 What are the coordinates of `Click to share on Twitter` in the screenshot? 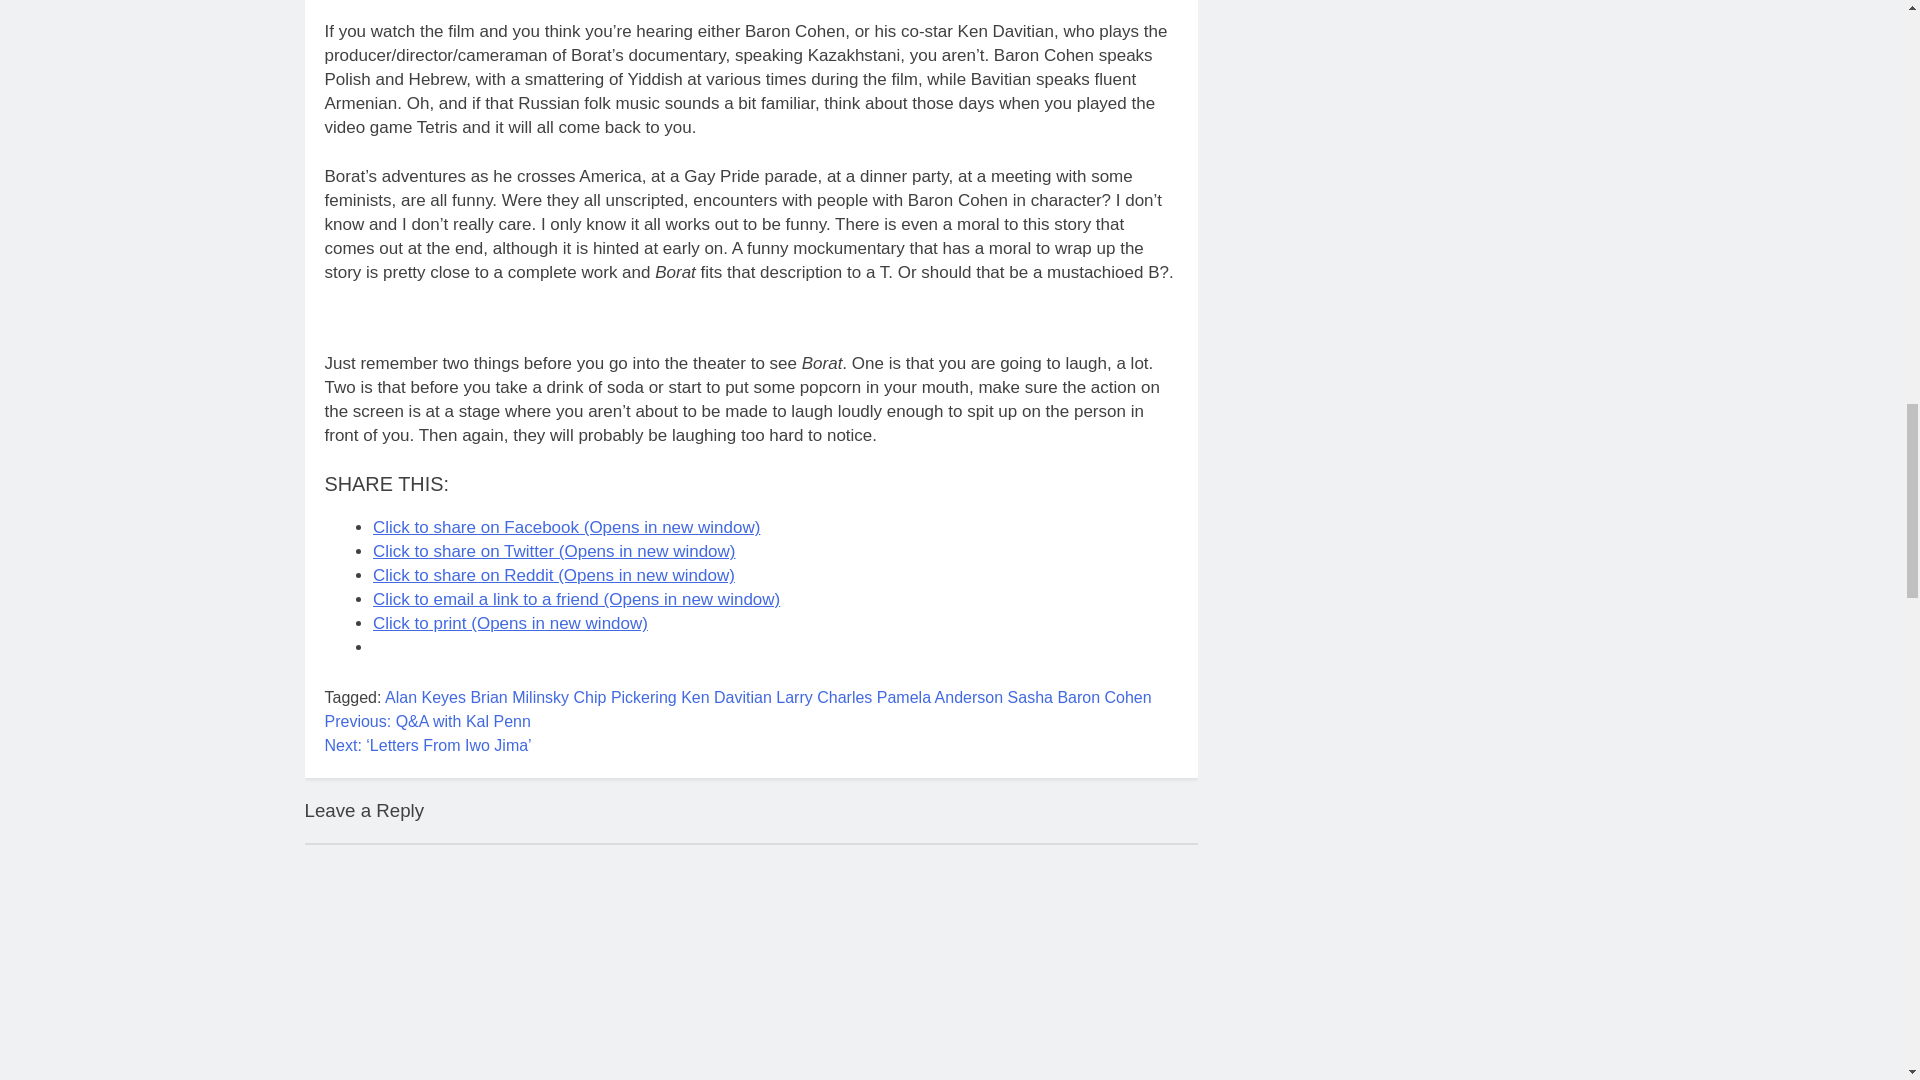 It's located at (554, 551).